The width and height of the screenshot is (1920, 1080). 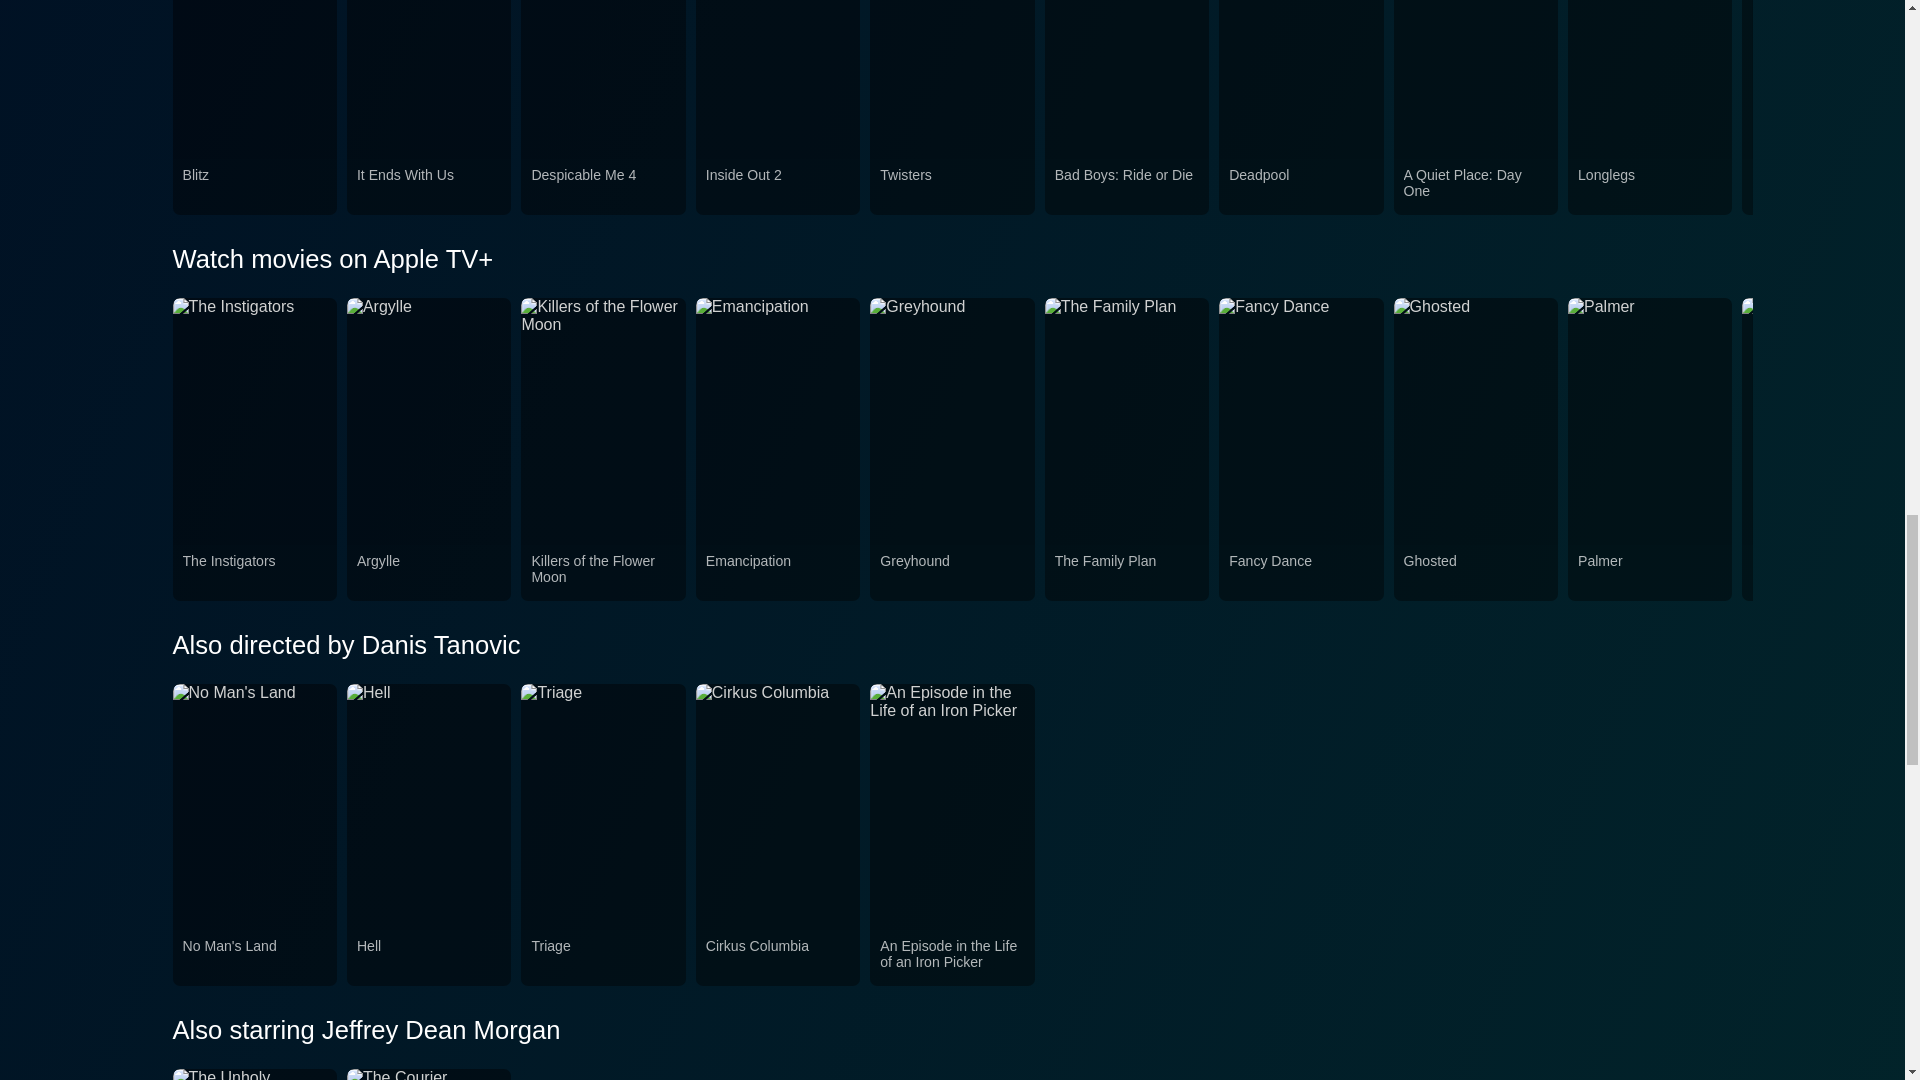 What do you see at coordinates (254, 187) in the screenshot?
I see `Blitz` at bounding box center [254, 187].